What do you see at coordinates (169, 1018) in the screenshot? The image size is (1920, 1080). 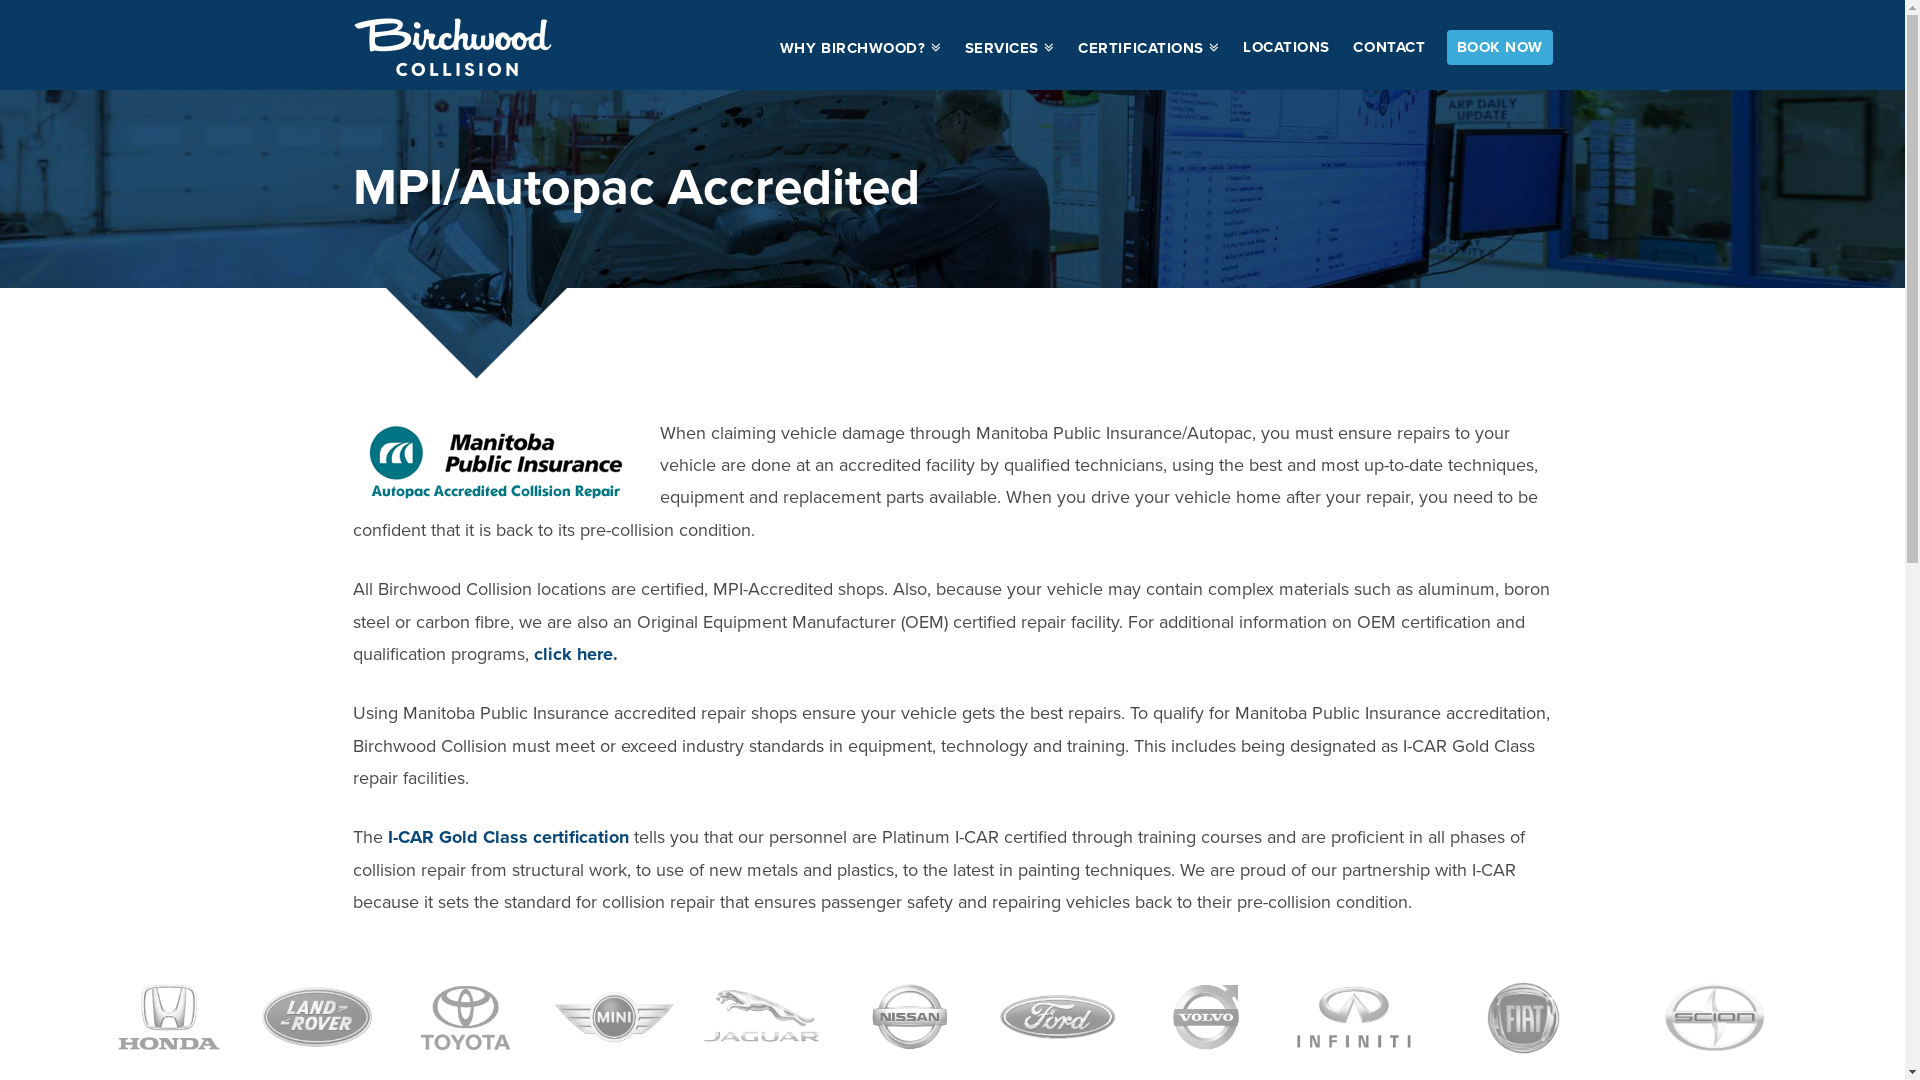 I see `Honda` at bounding box center [169, 1018].